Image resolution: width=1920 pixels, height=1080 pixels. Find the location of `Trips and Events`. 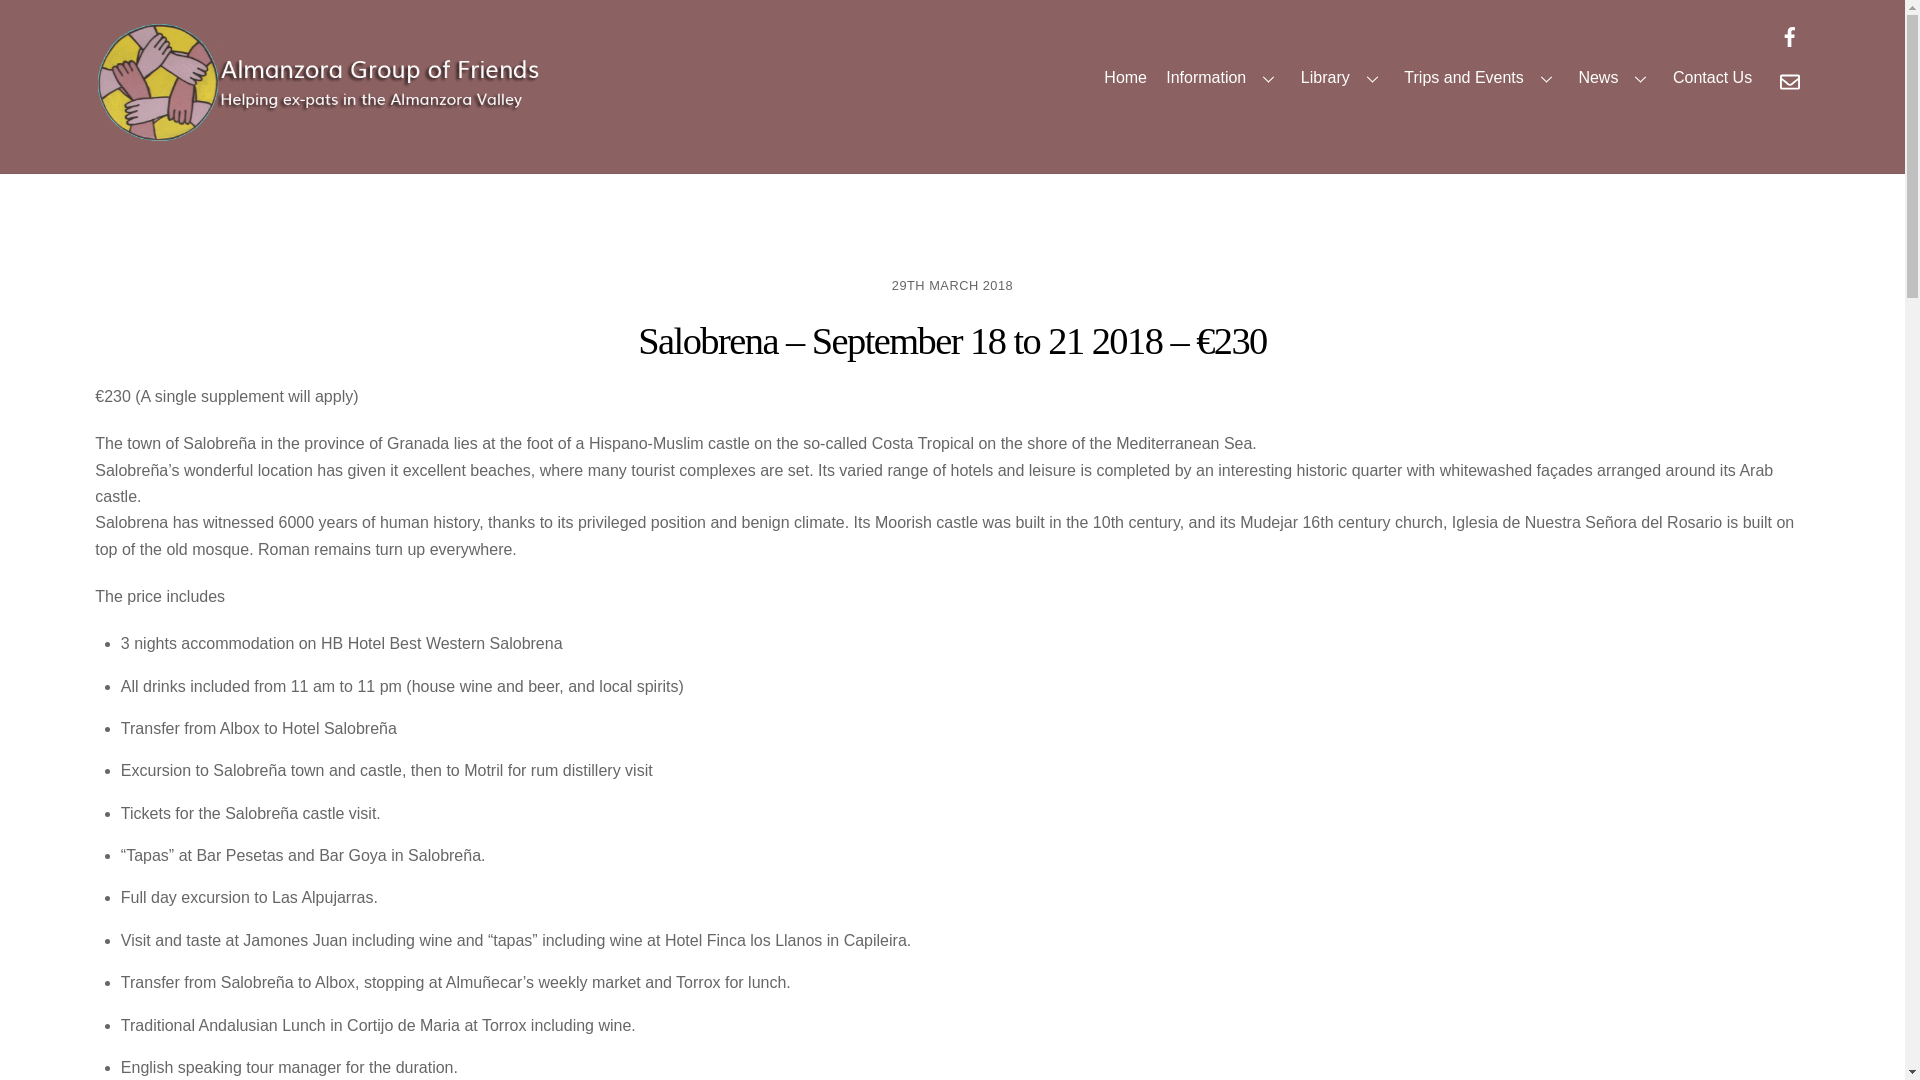

Trips and Events is located at coordinates (952, 60).